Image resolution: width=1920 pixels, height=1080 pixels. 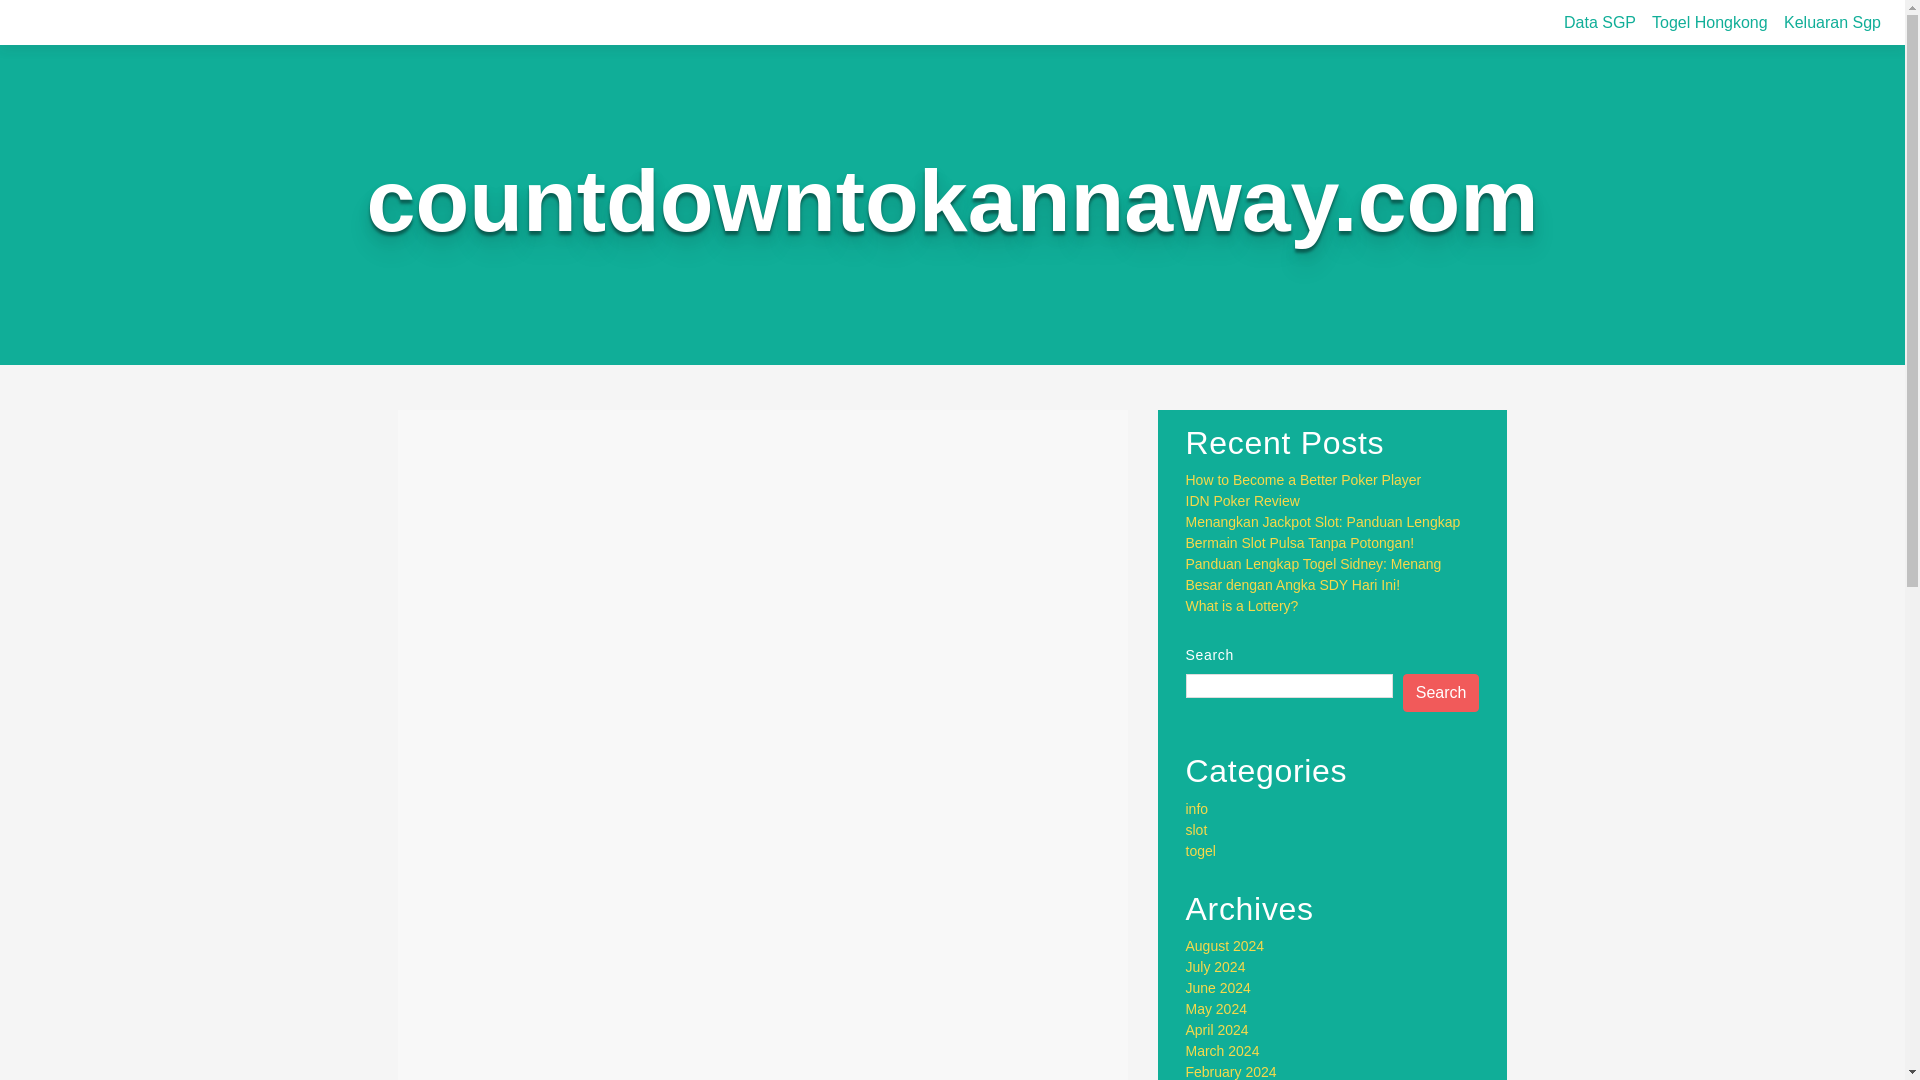 What do you see at coordinates (1242, 500) in the screenshot?
I see `IDN Poker Review` at bounding box center [1242, 500].